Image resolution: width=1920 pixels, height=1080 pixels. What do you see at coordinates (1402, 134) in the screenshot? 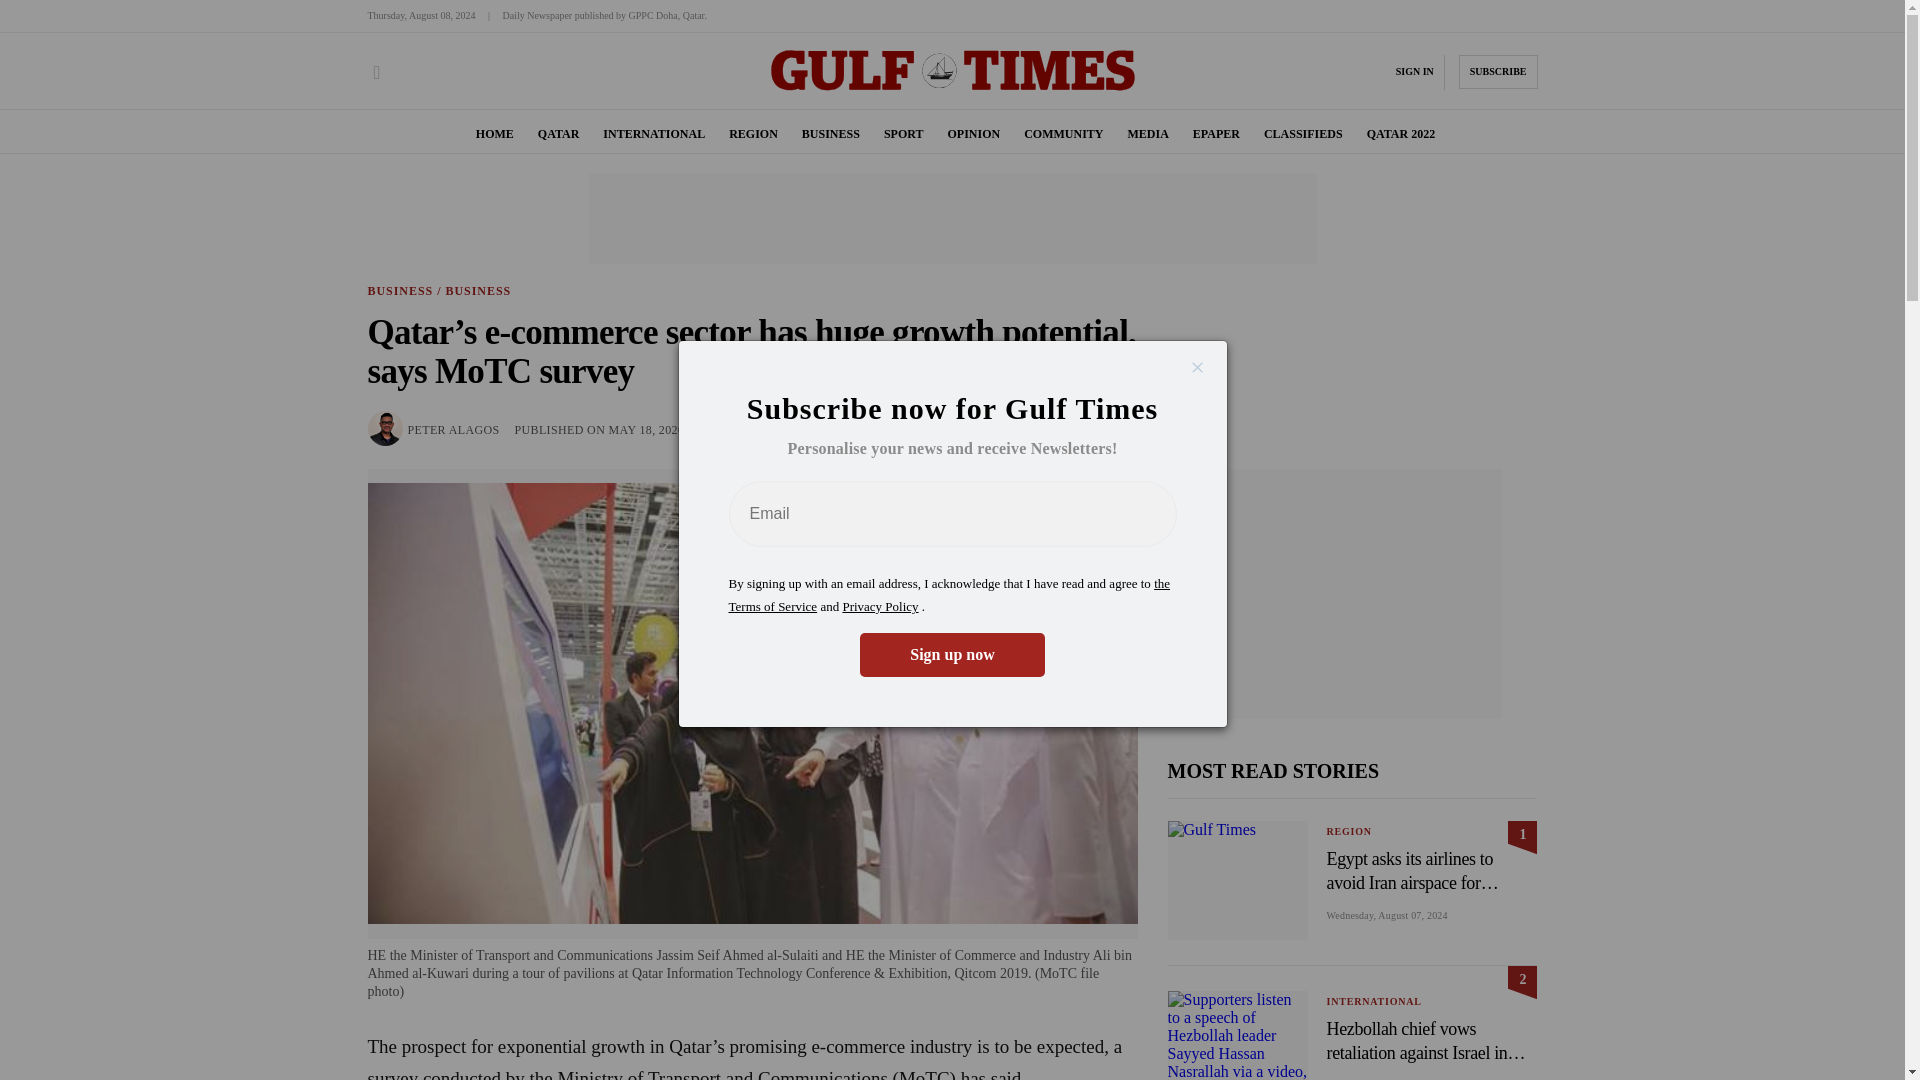
I see `Qatar 2022` at bounding box center [1402, 134].